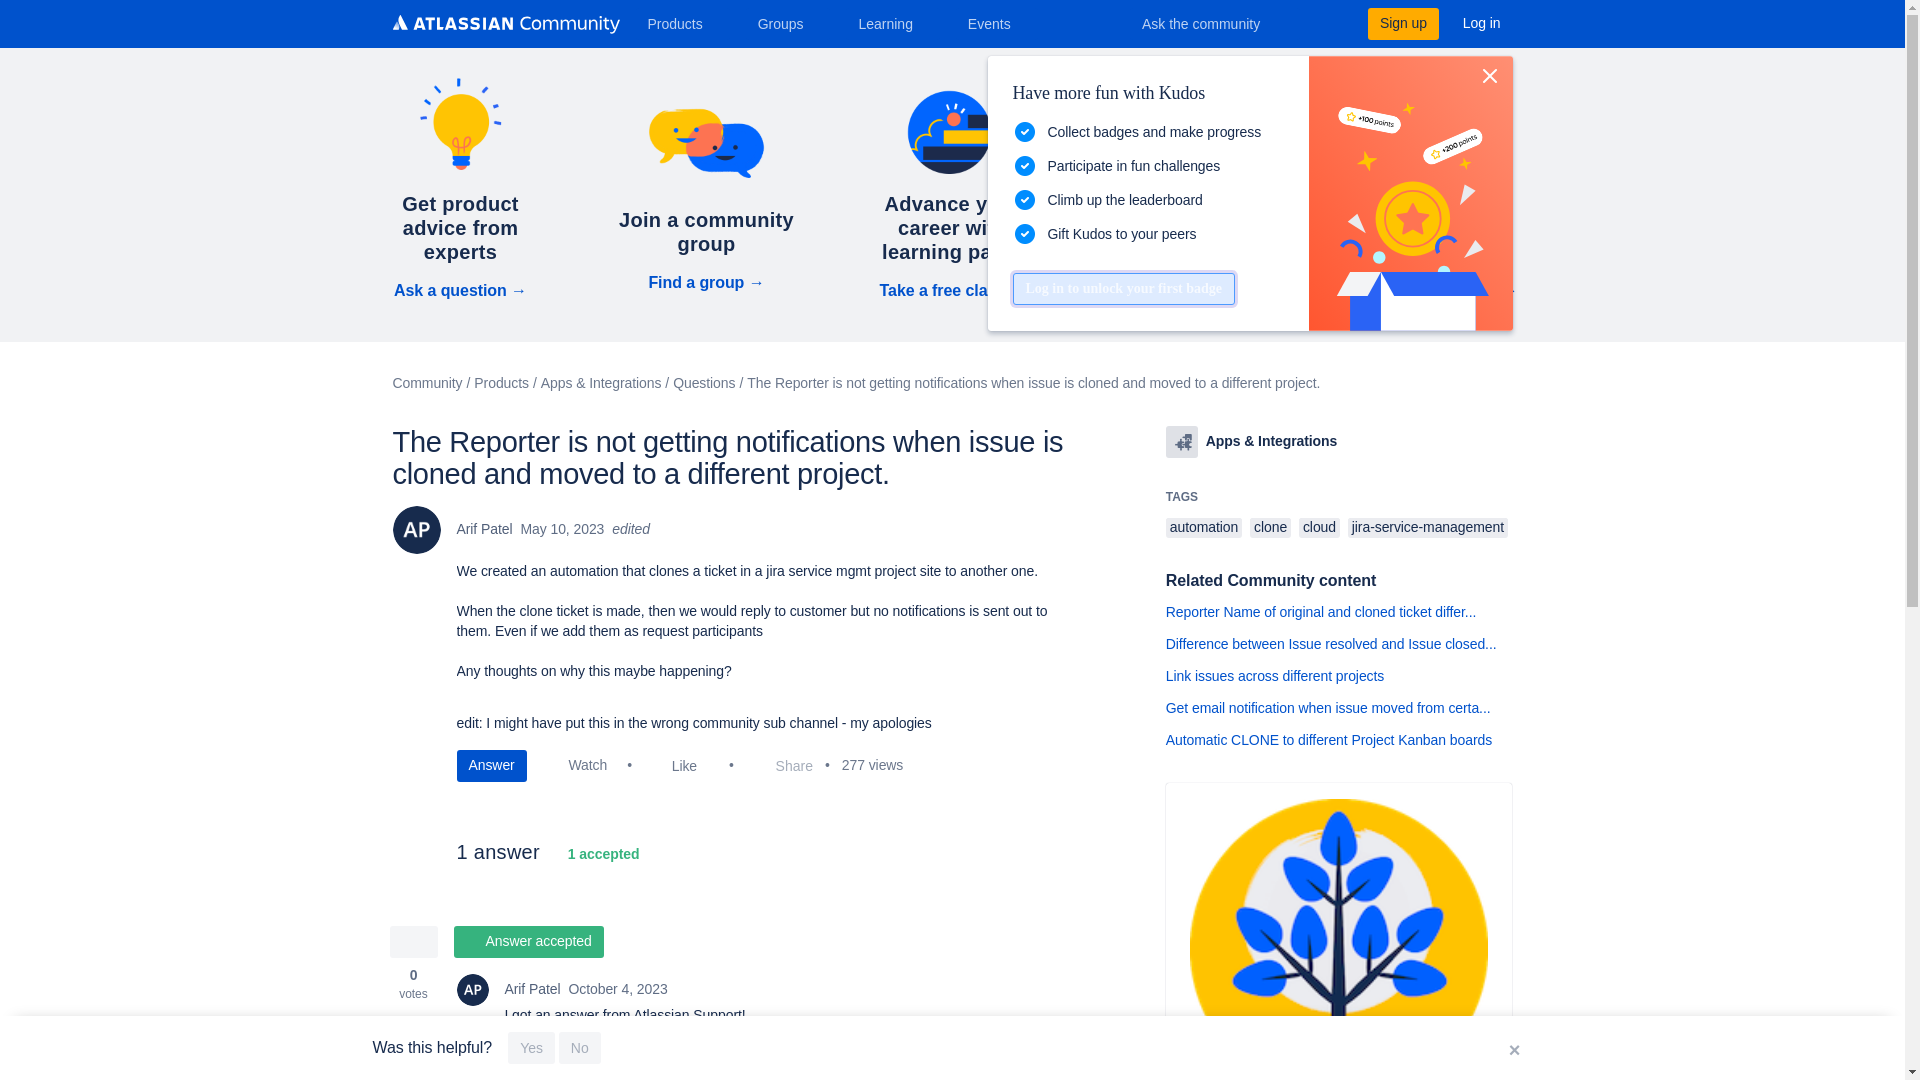 This screenshot has width=1920, height=1080. Describe the element at coordinates (997, 23) in the screenshot. I see `Events` at that location.